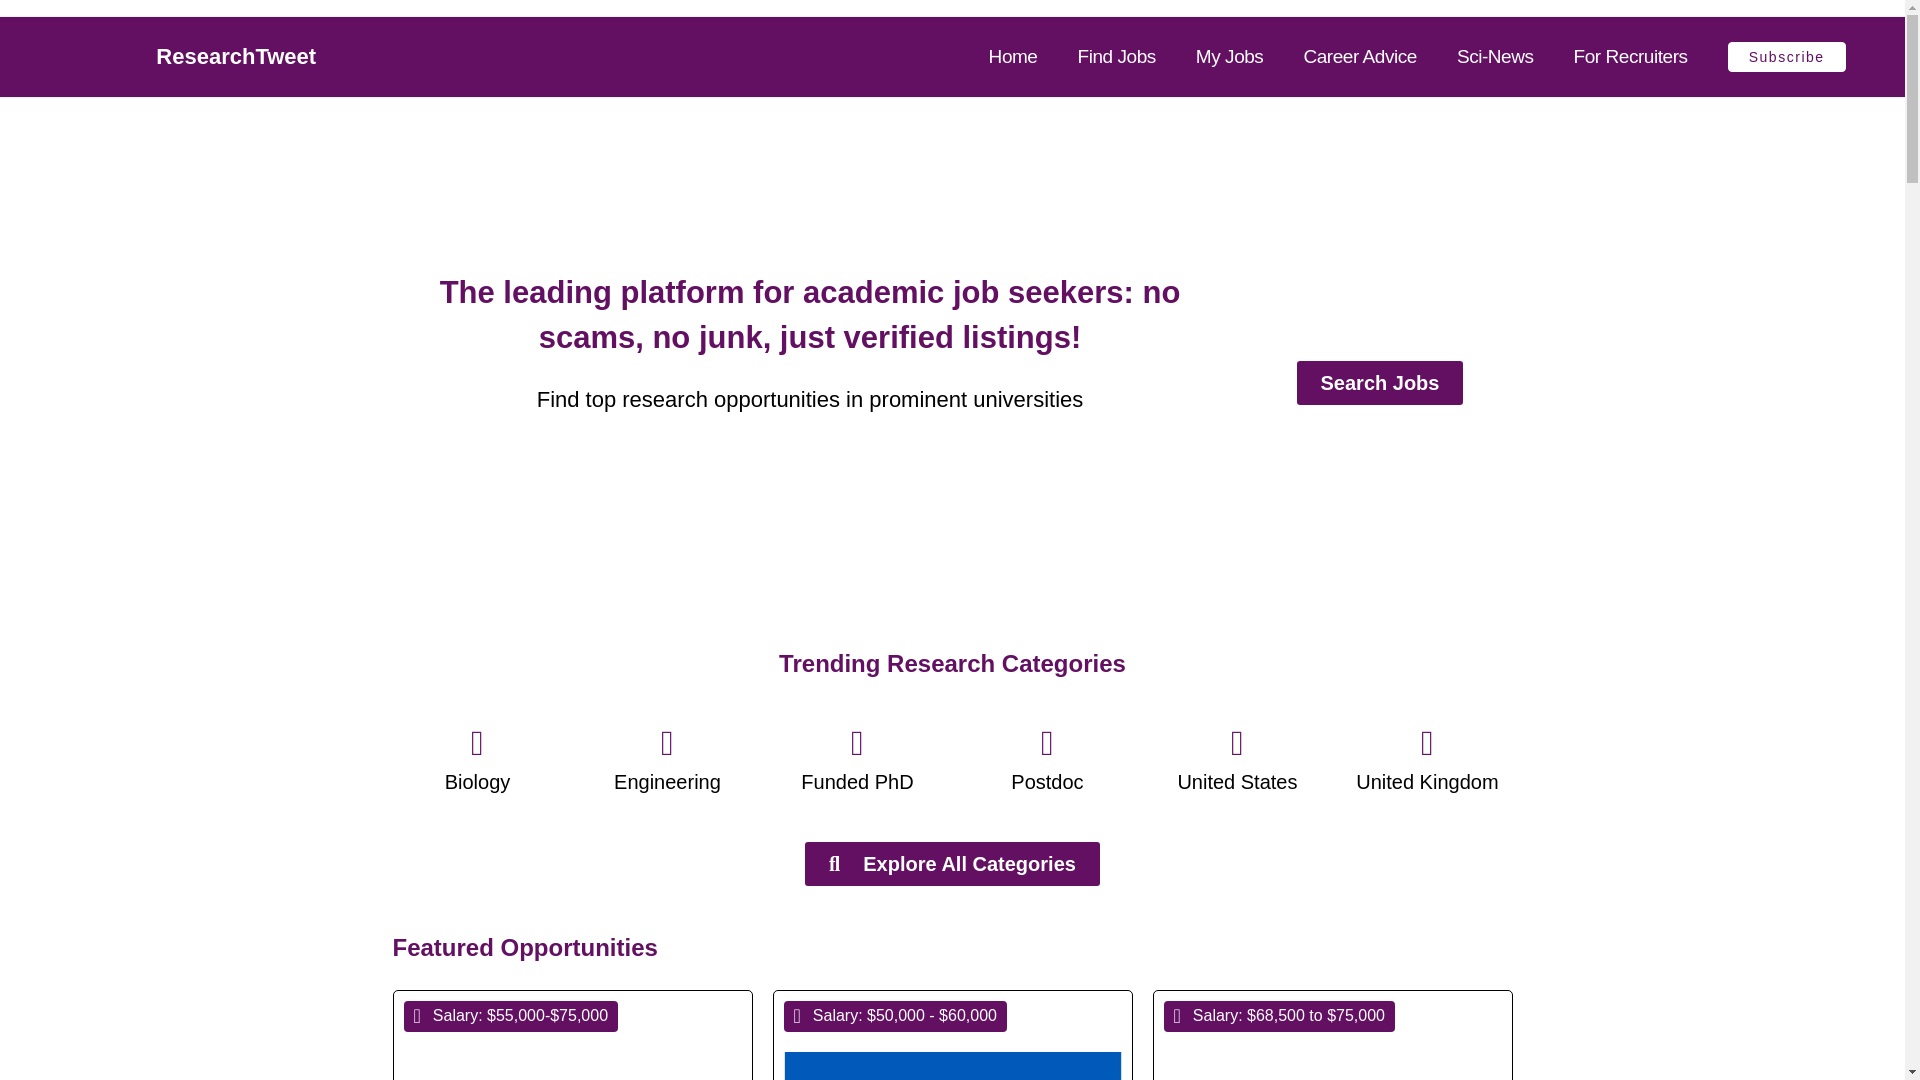 The height and width of the screenshot is (1080, 1920). Describe the element at coordinates (478, 782) in the screenshot. I see `Biology` at that location.